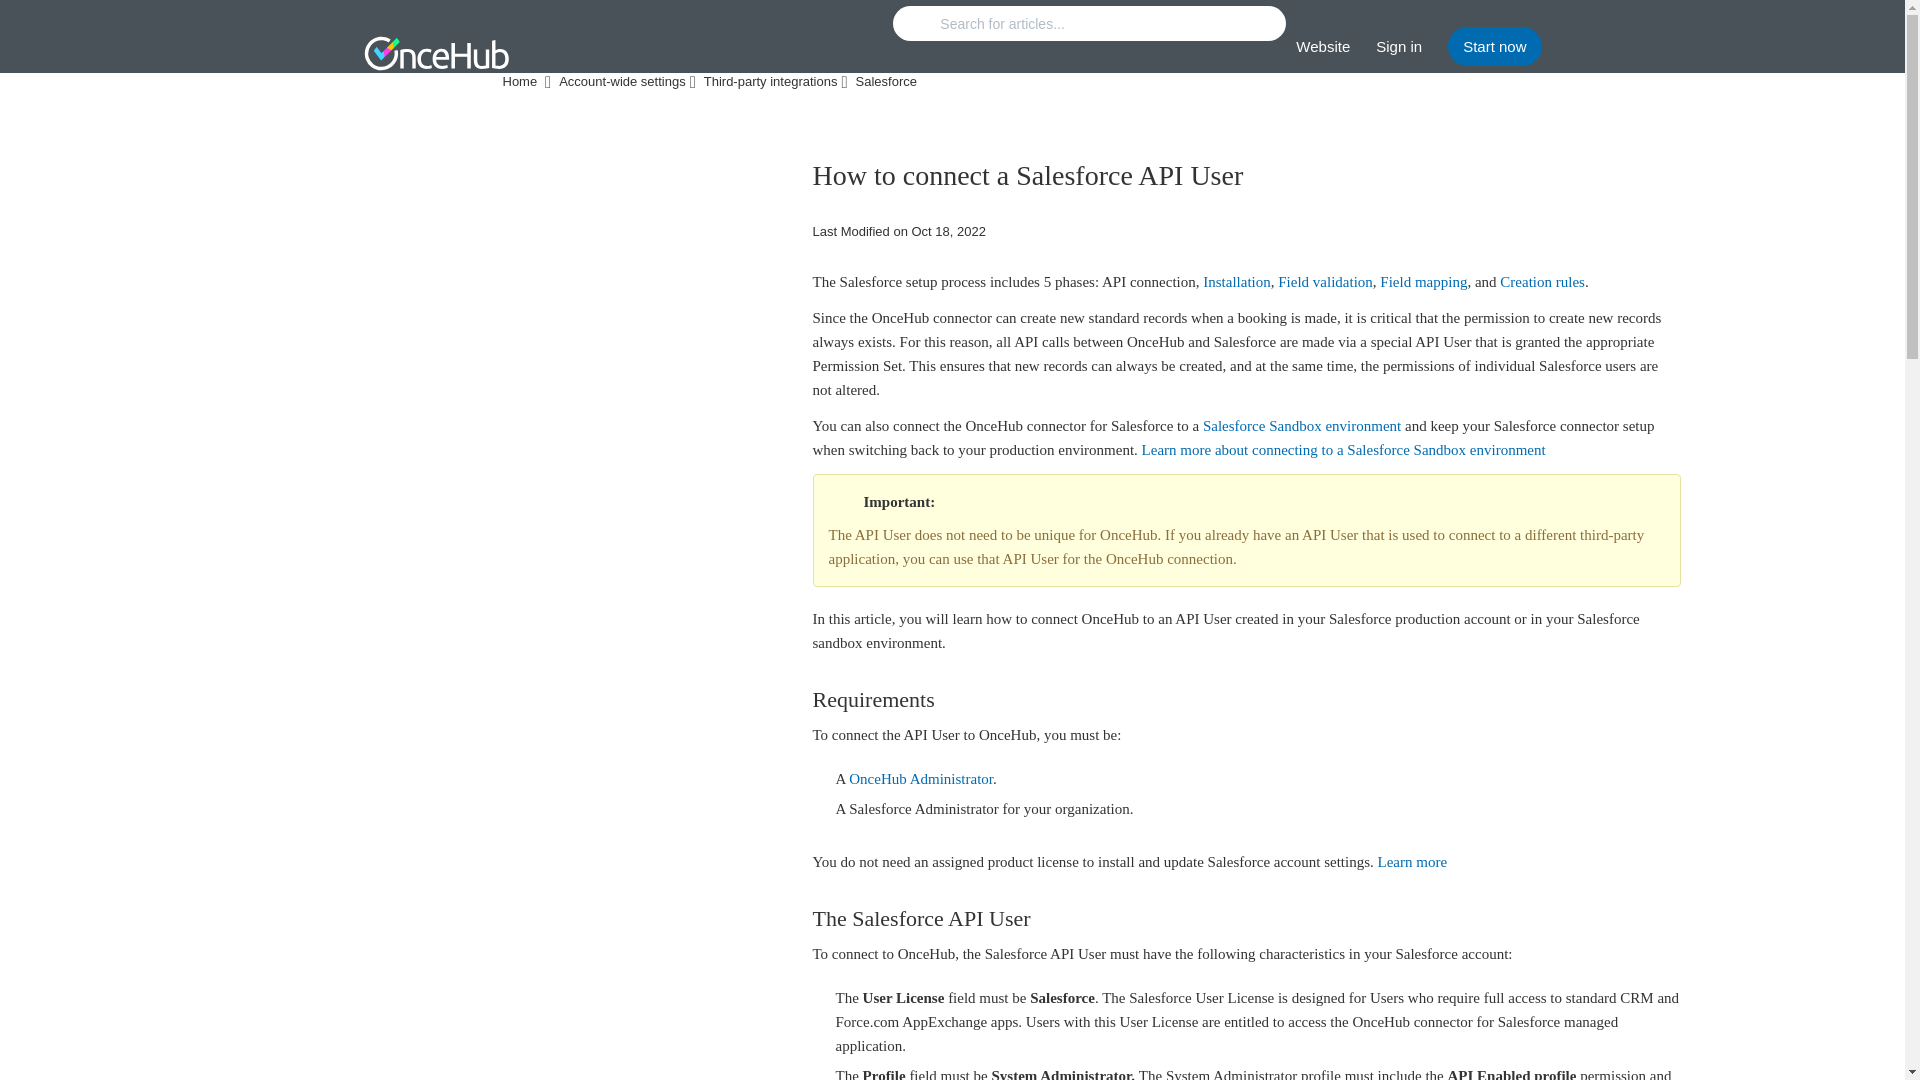 This screenshot has height=1080, width=1920. What do you see at coordinates (1322, 46) in the screenshot?
I see `Website` at bounding box center [1322, 46].